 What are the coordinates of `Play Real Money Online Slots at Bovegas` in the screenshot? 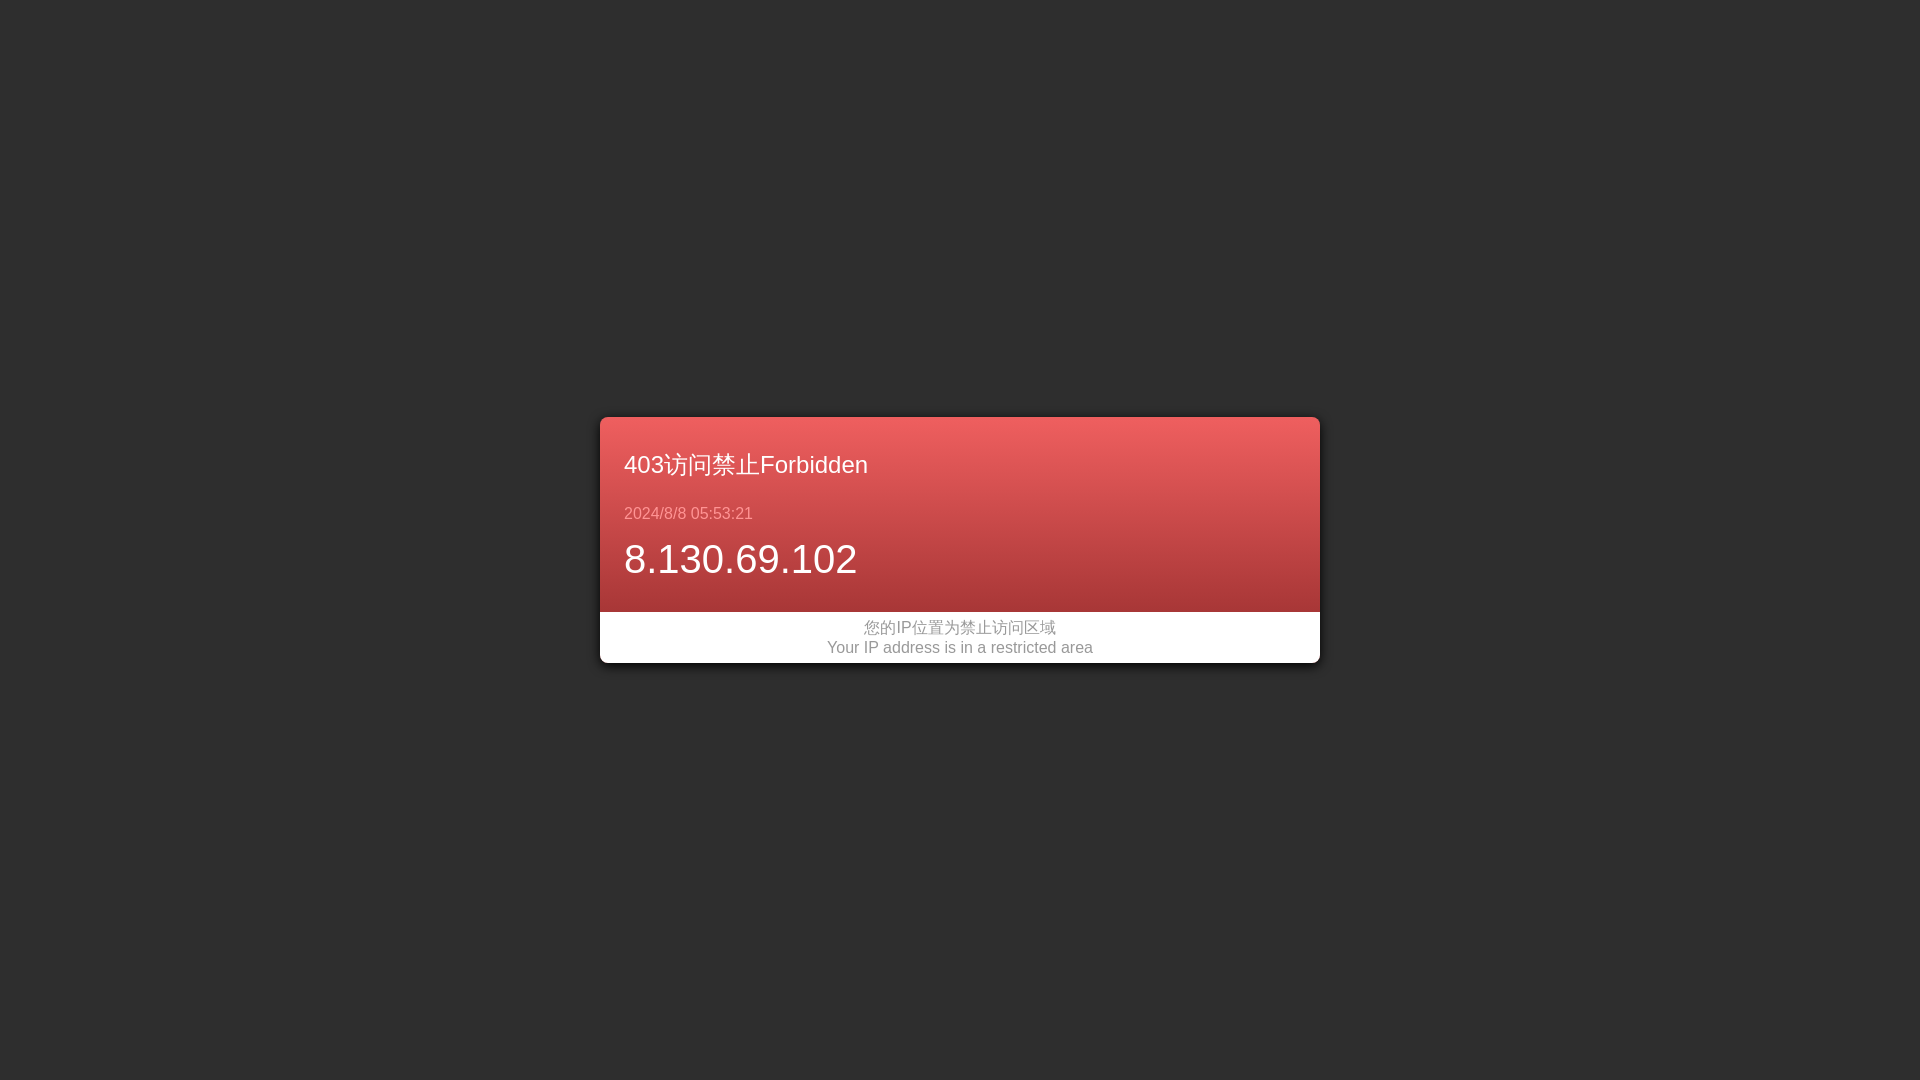 It's located at (614, 563).